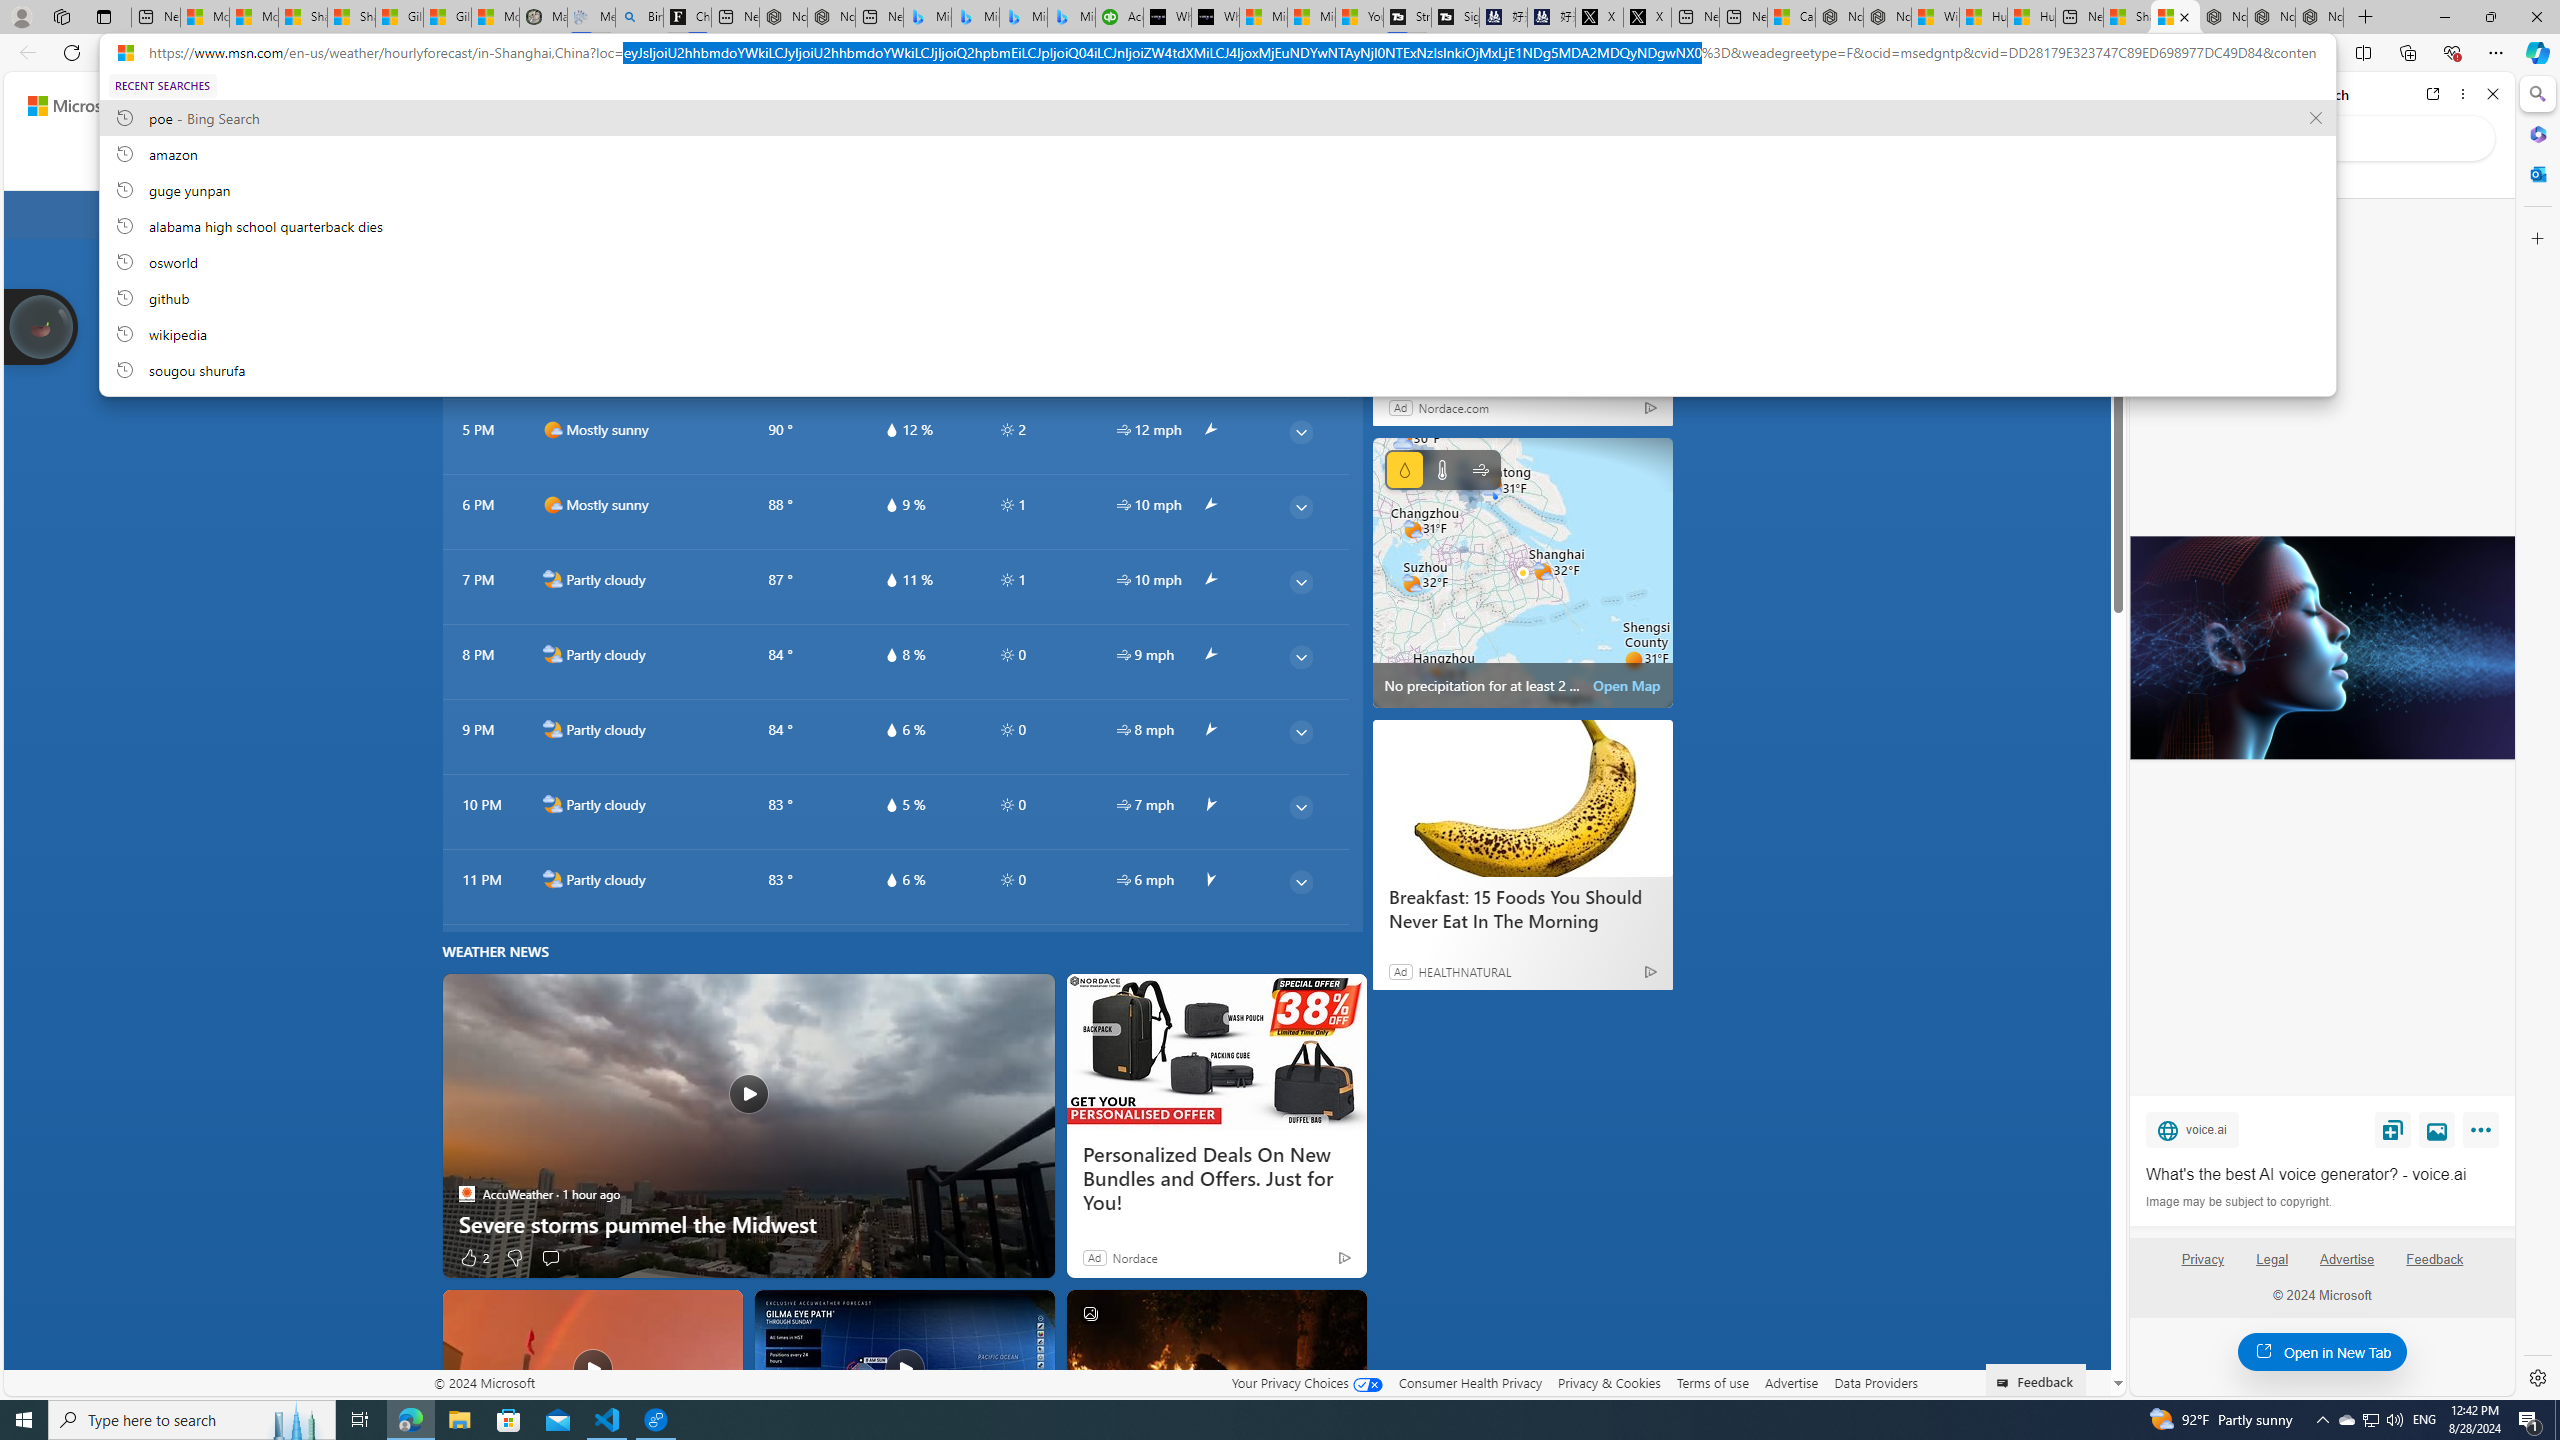 The height and width of the screenshot is (1440, 2560). What do you see at coordinates (832, 17) in the screenshot?
I see `Nordace - #1 Japanese Best-Seller - Siena Smart Backpack` at bounding box center [832, 17].